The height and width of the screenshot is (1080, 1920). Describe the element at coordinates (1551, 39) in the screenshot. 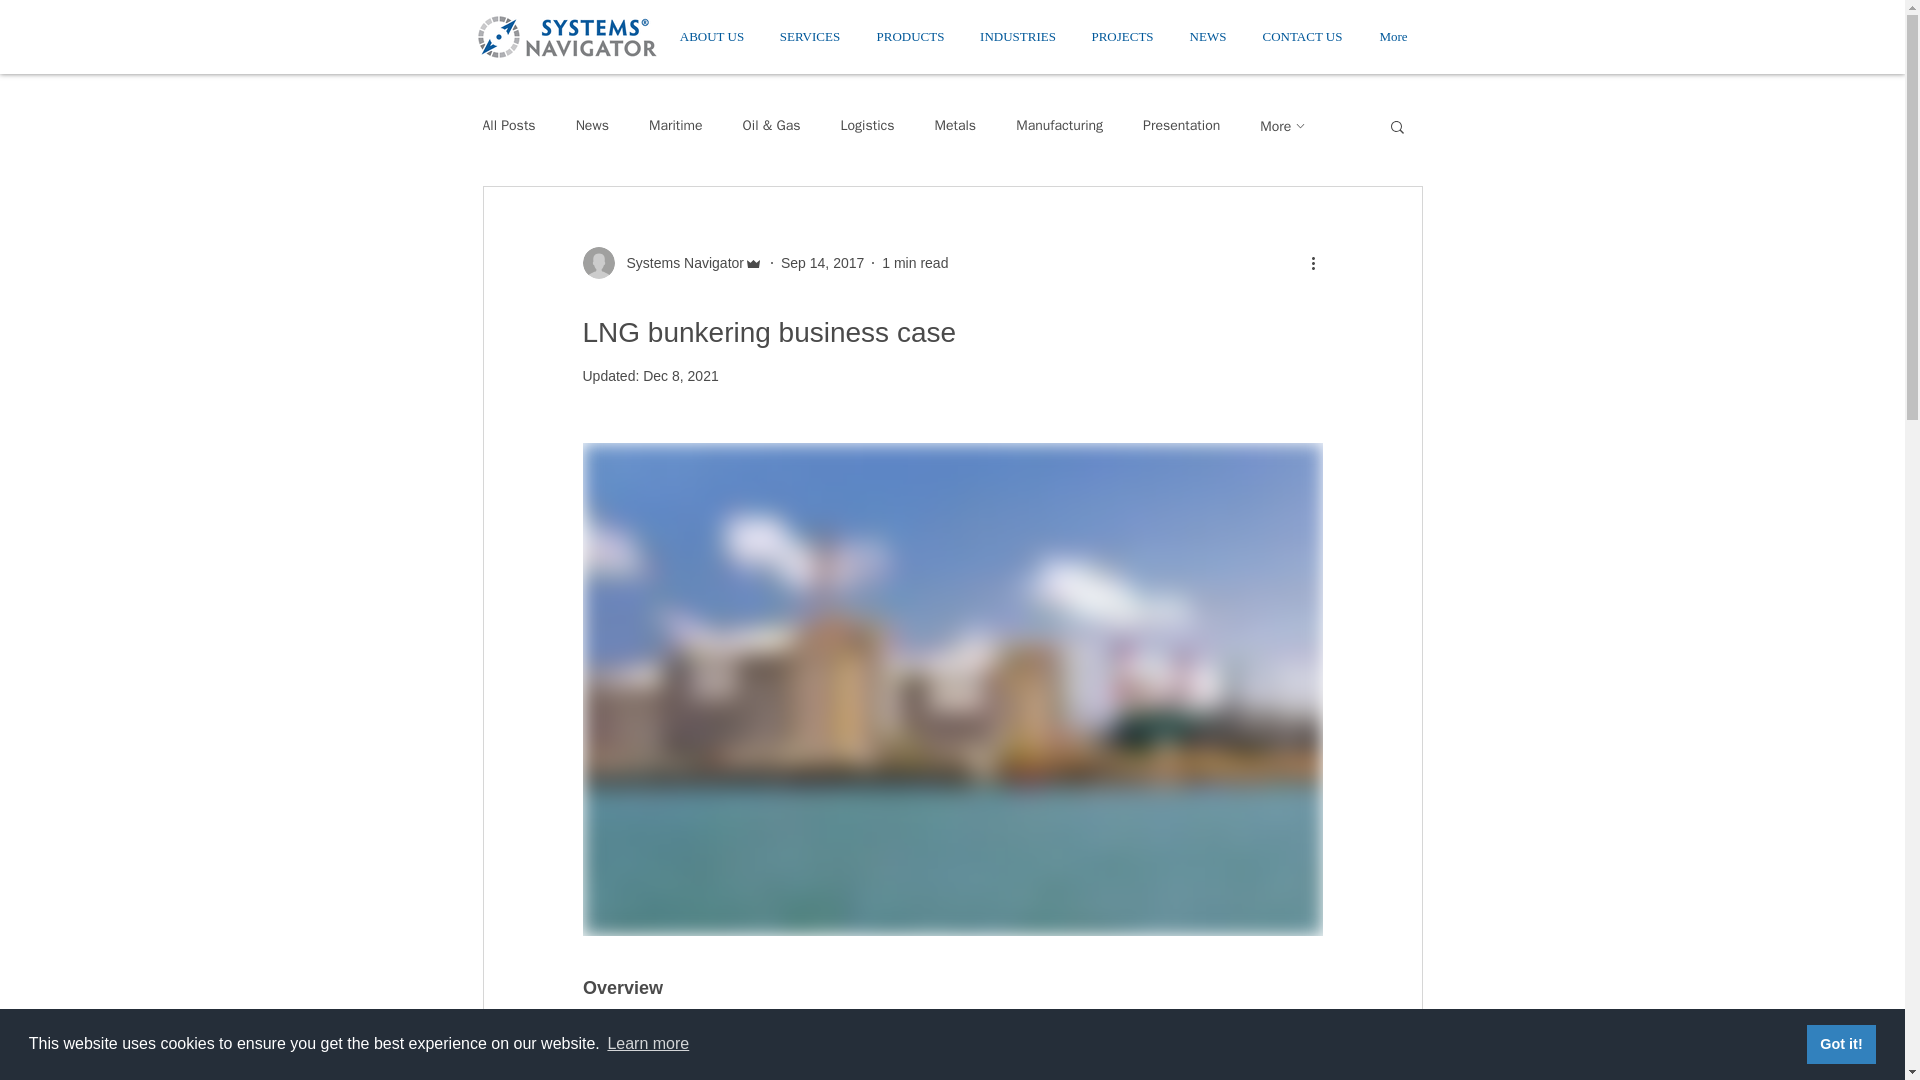

I see `Site Search` at that location.